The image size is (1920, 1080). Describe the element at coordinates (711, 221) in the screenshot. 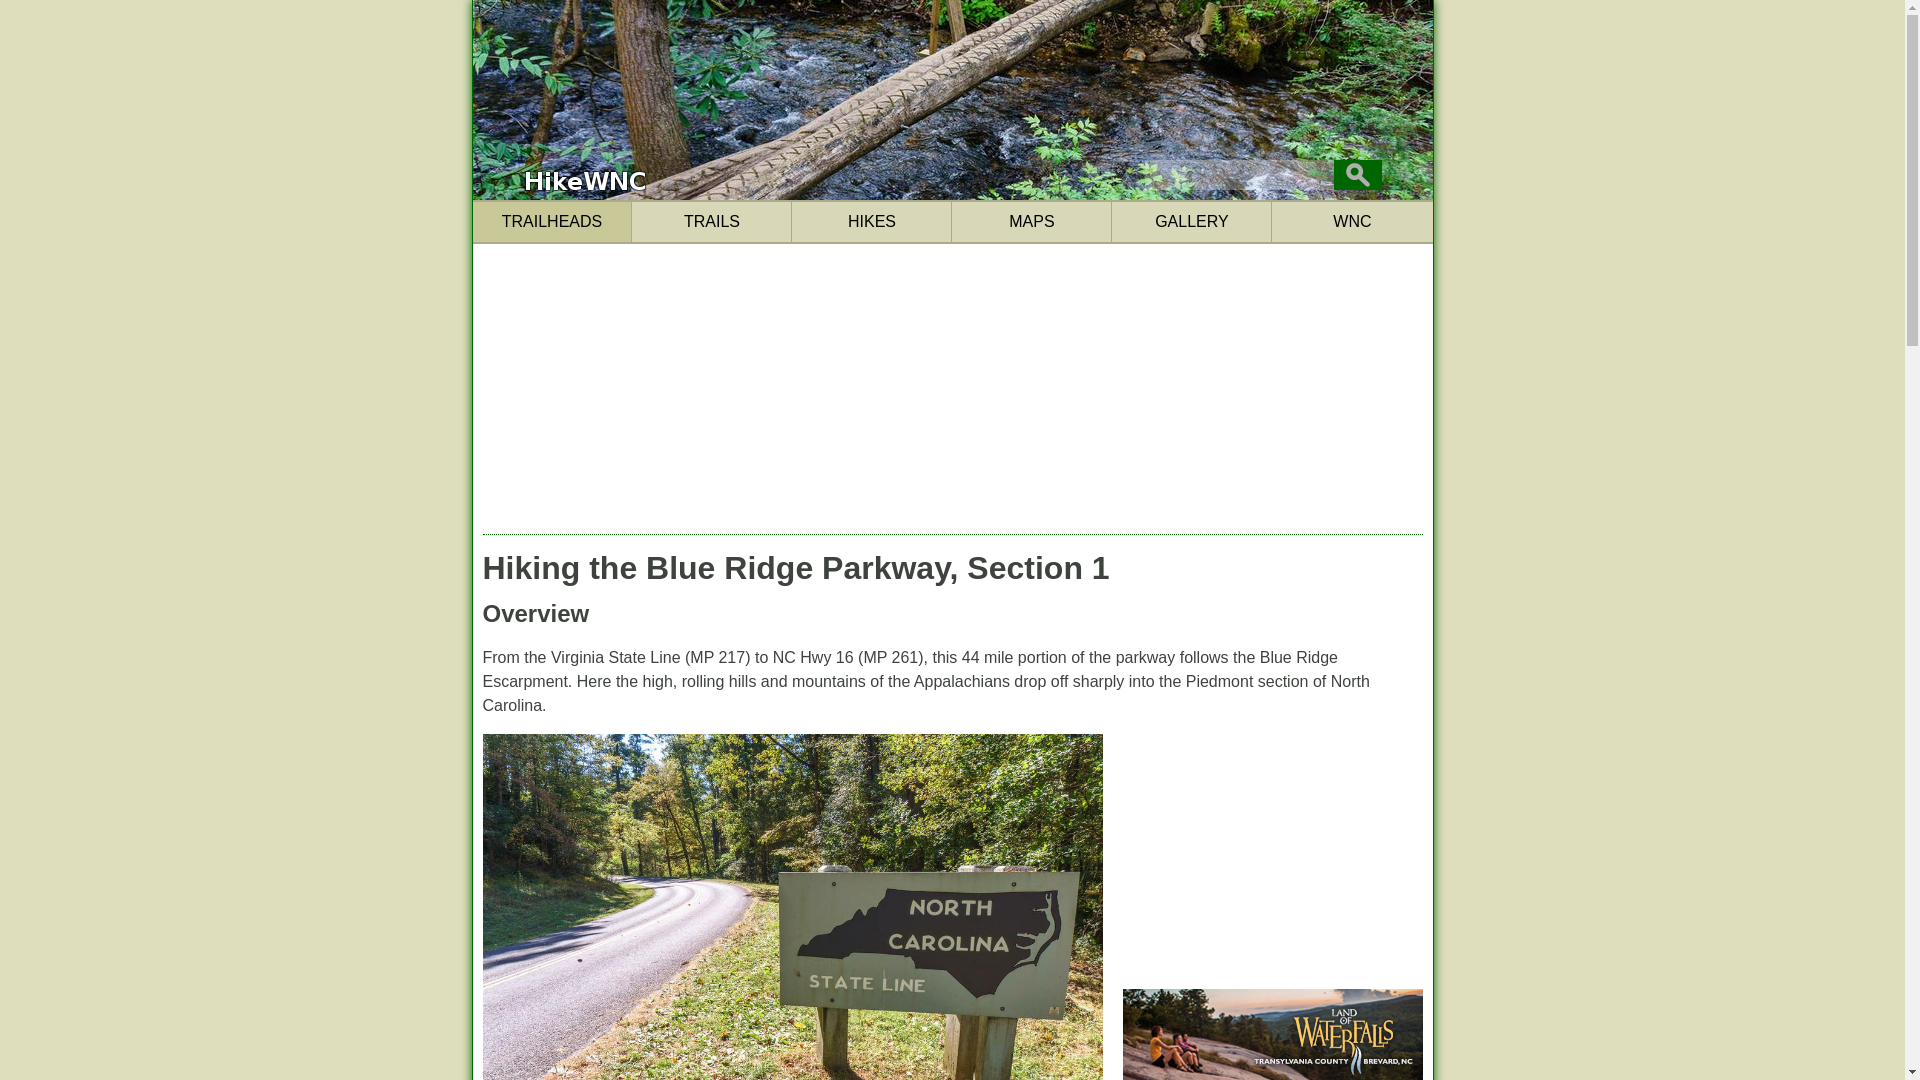

I see `TRAILS` at that location.